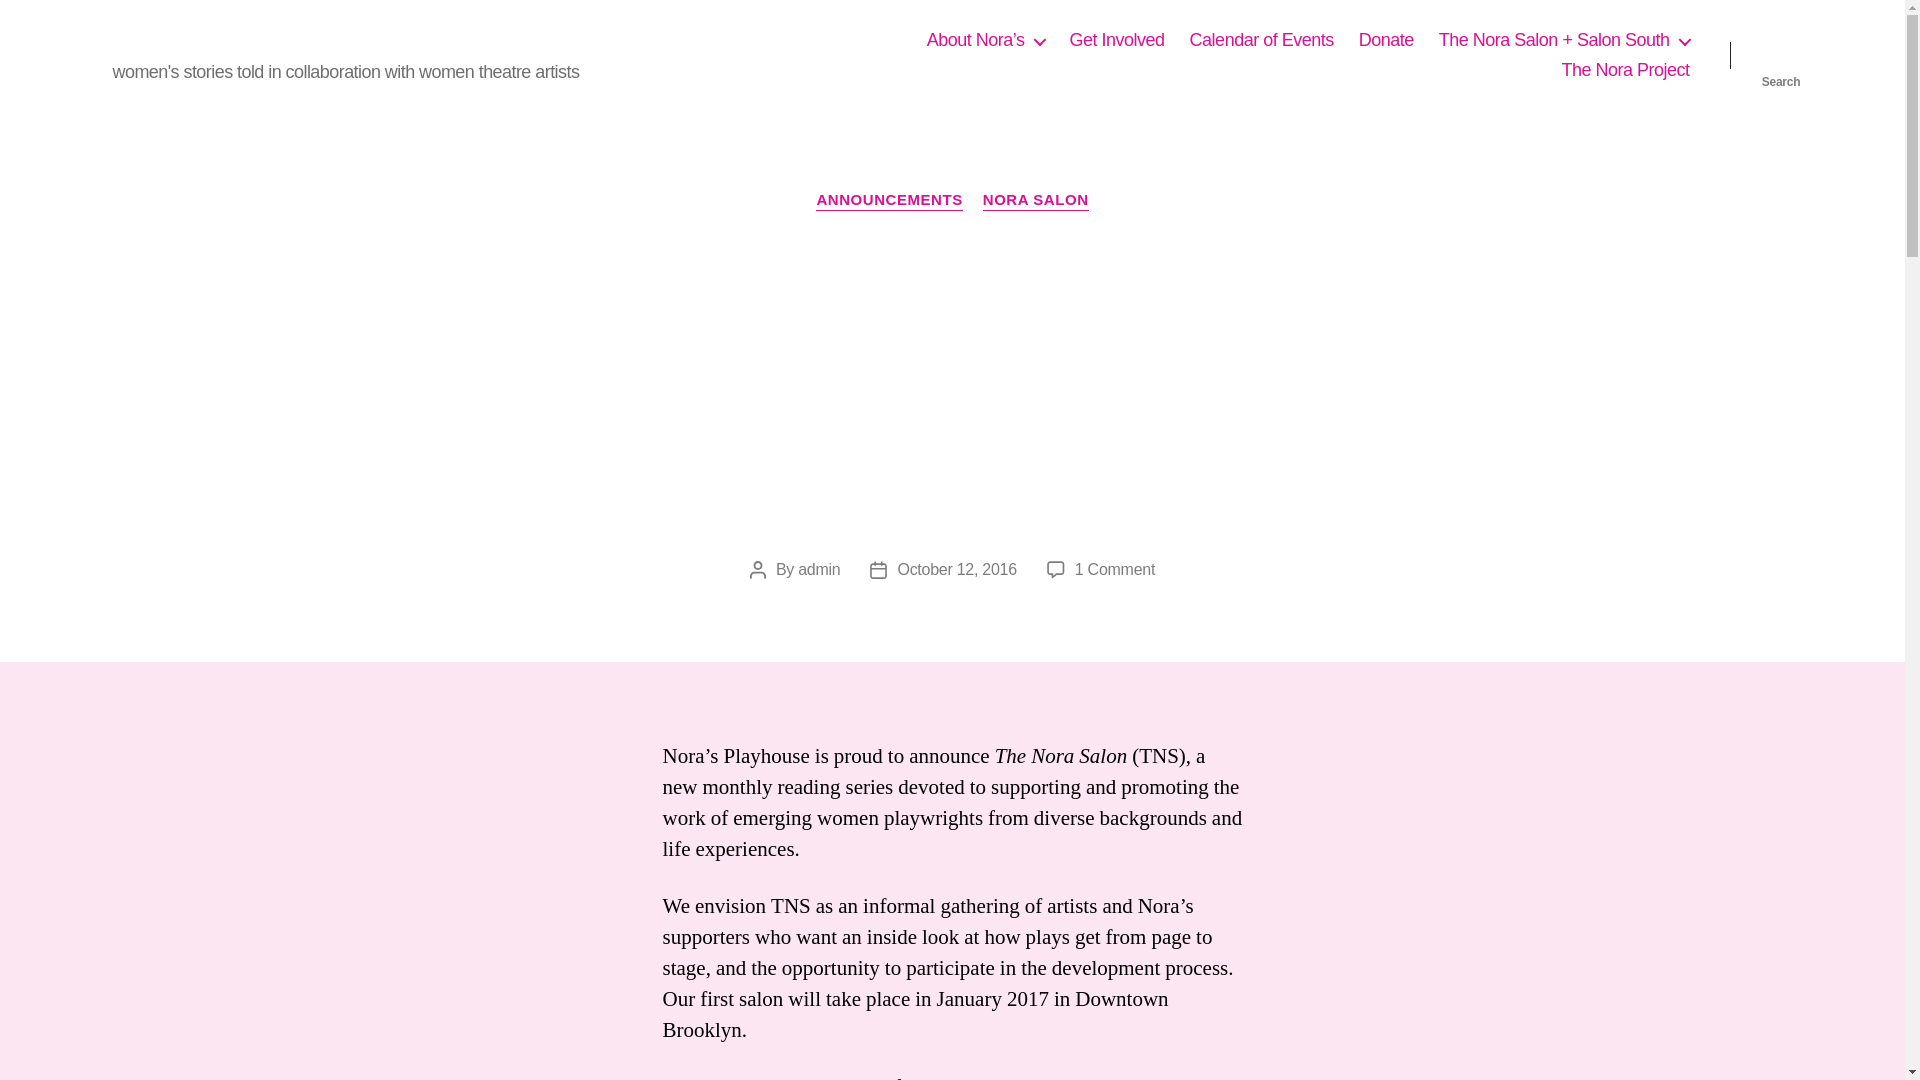 This screenshot has height=1080, width=1920. Describe the element at coordinates (204, 40) in the screenshot. I see `Nora's Playhouse` at that location.